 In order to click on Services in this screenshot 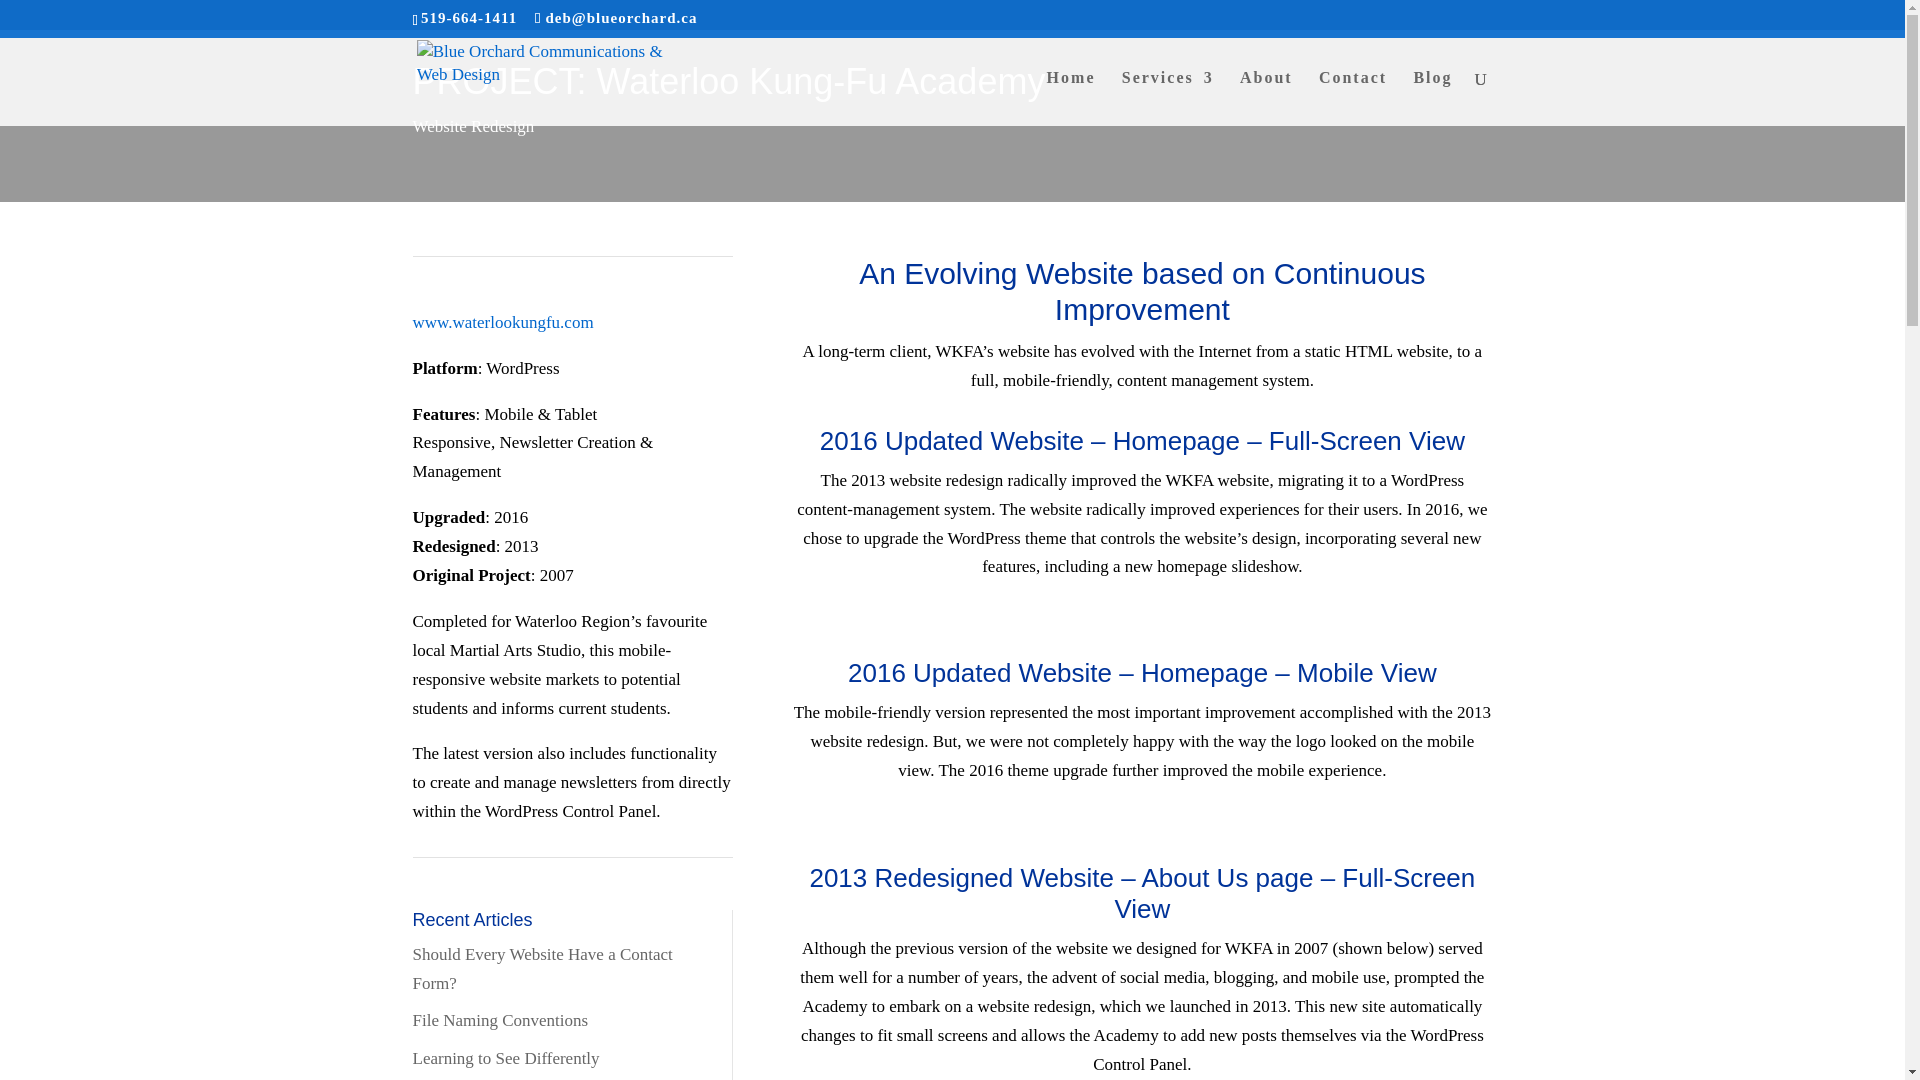, I will do `click(1167, 98)`.